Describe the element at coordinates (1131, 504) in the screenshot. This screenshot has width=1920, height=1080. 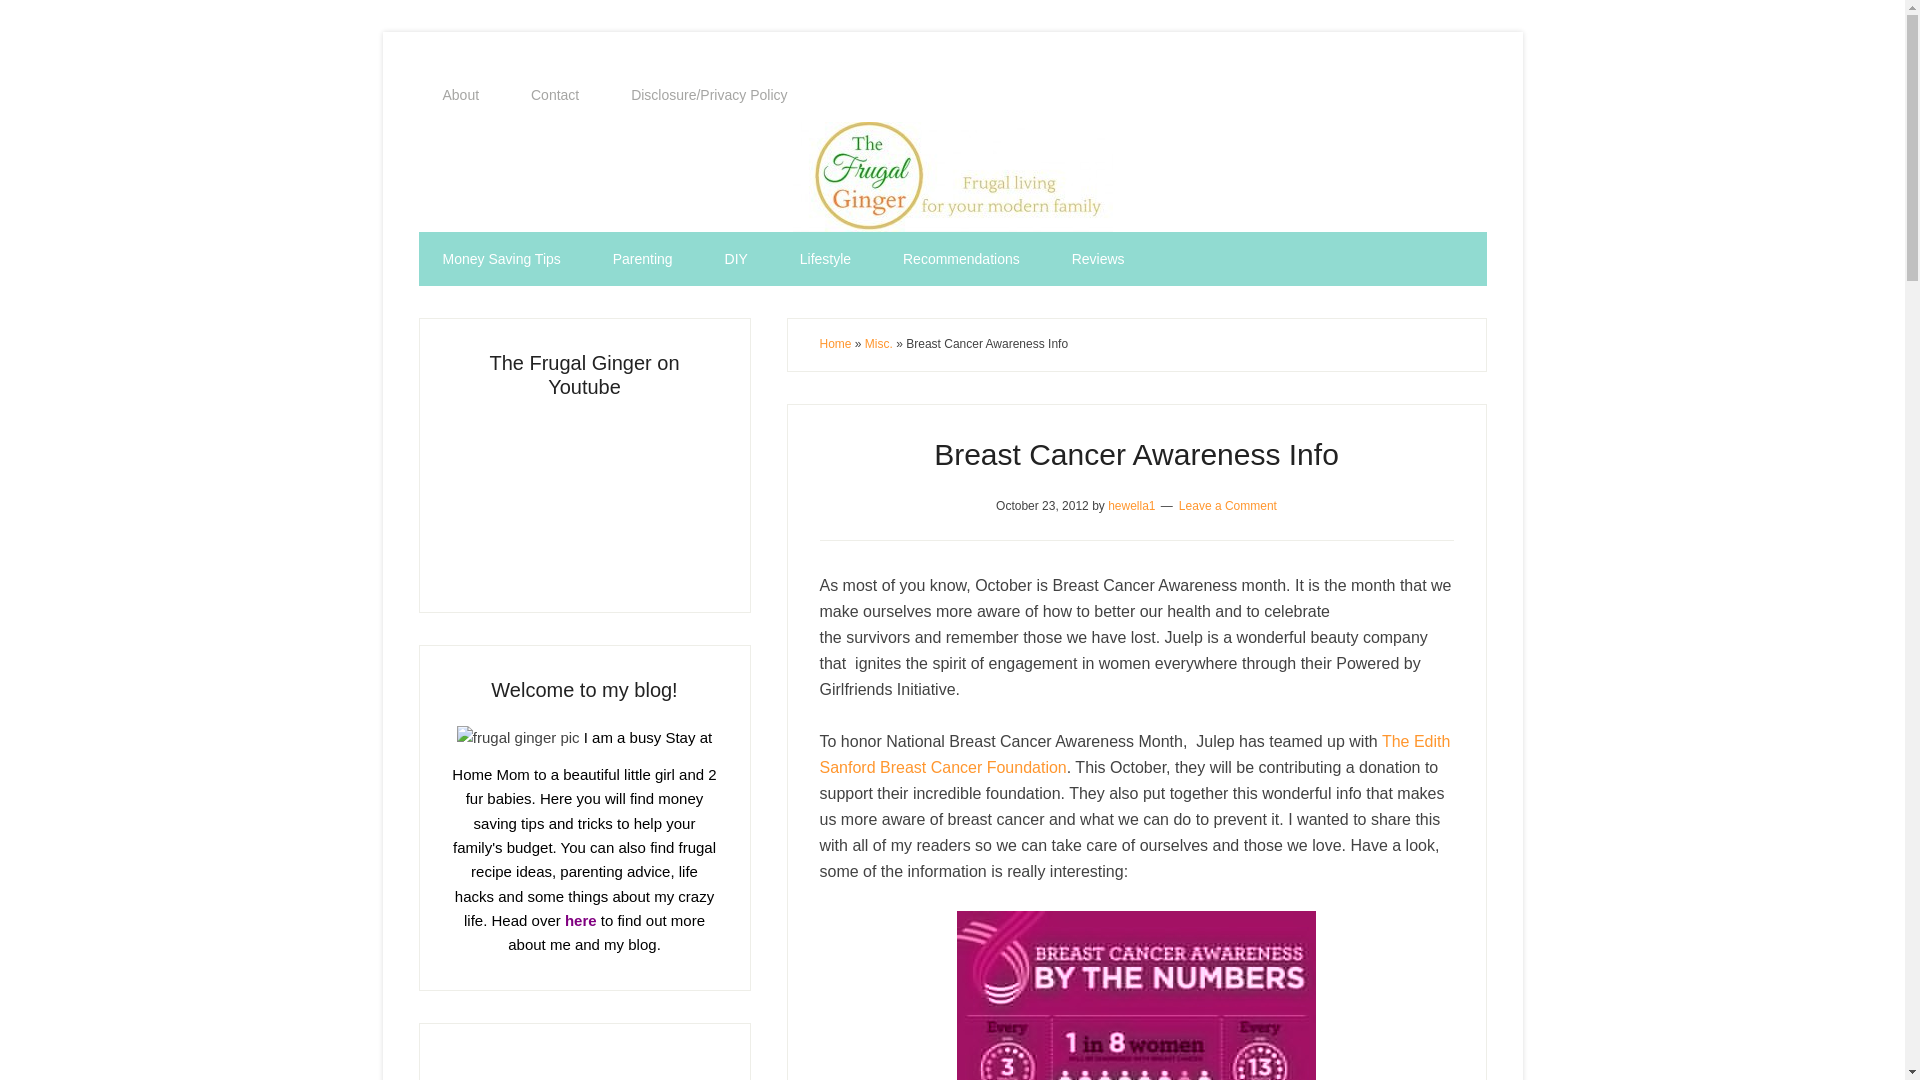
I see `hewella1` at that location.